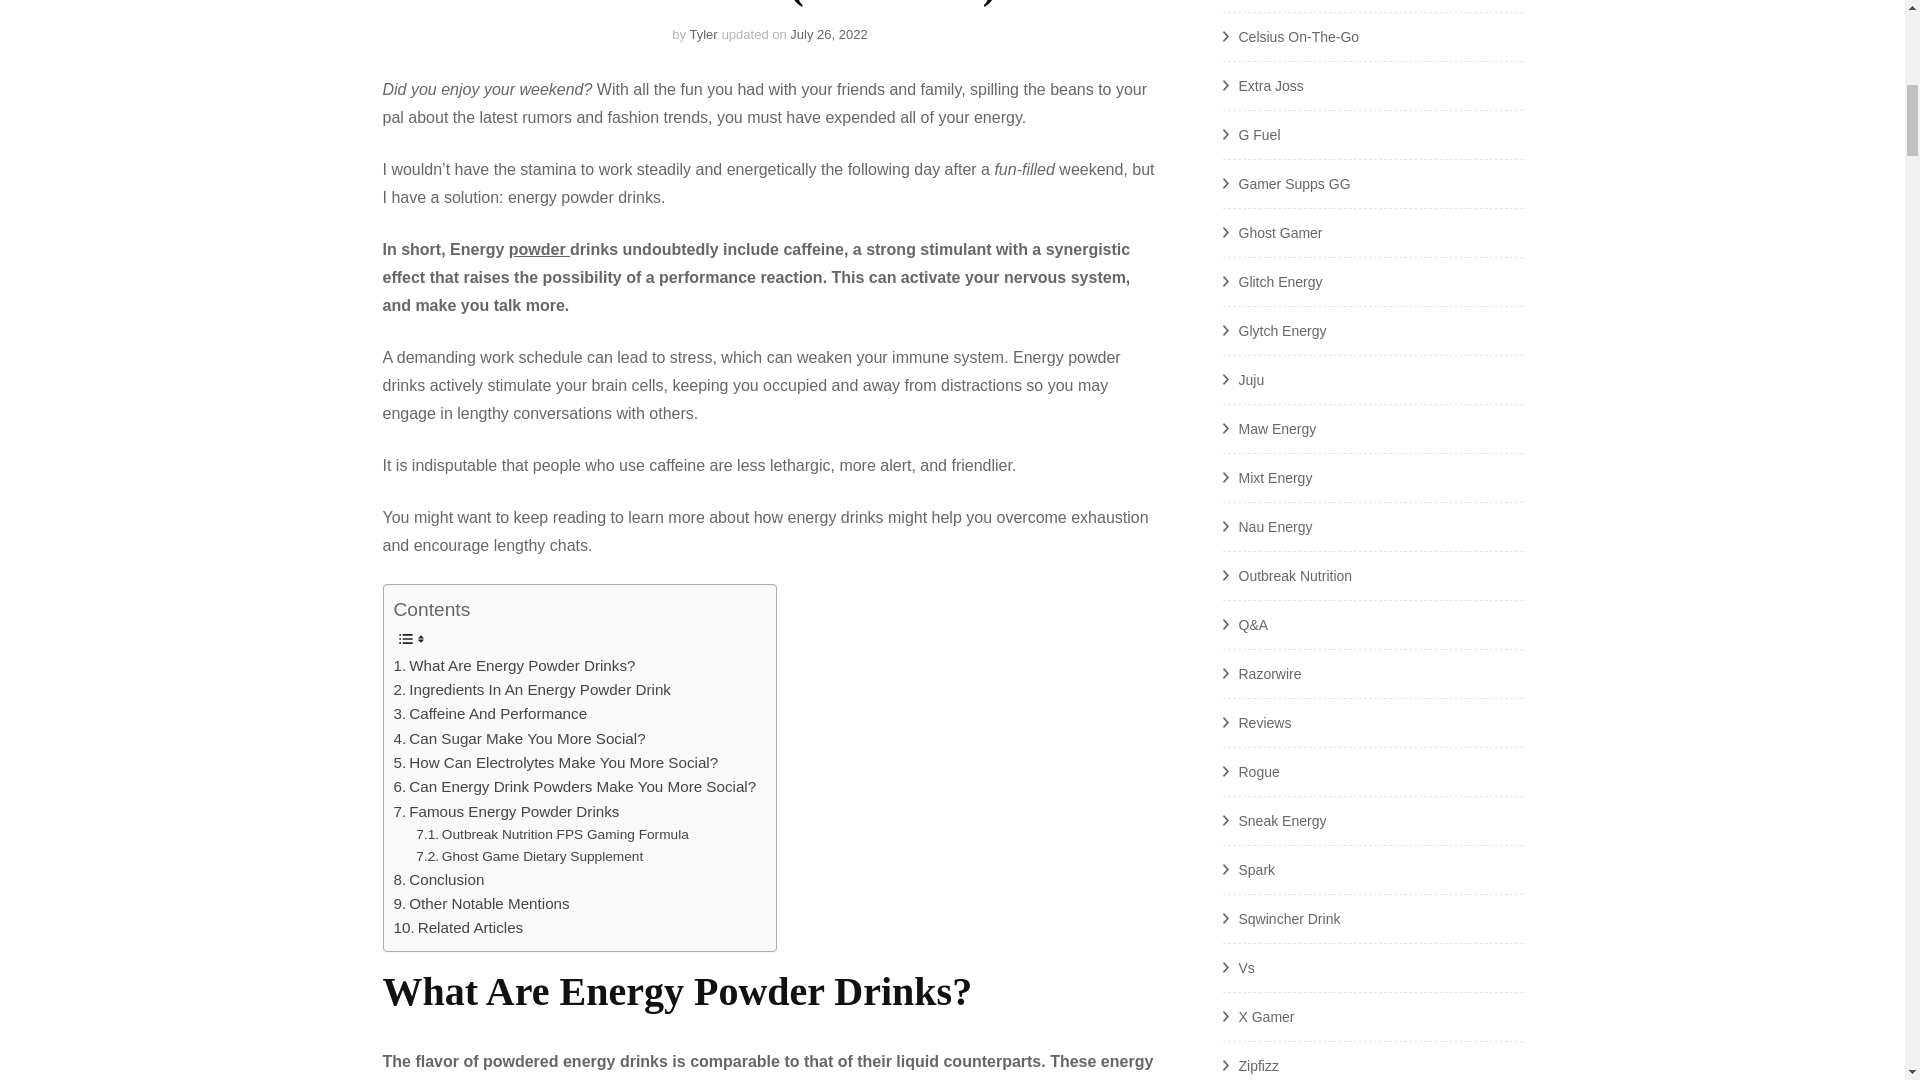 The height and width of the screenshot is (1080, 1920). What do you see at coordinates (828, 34) in the screenshot?
I see `July 26, 2022` at bounding box center [828, 34].